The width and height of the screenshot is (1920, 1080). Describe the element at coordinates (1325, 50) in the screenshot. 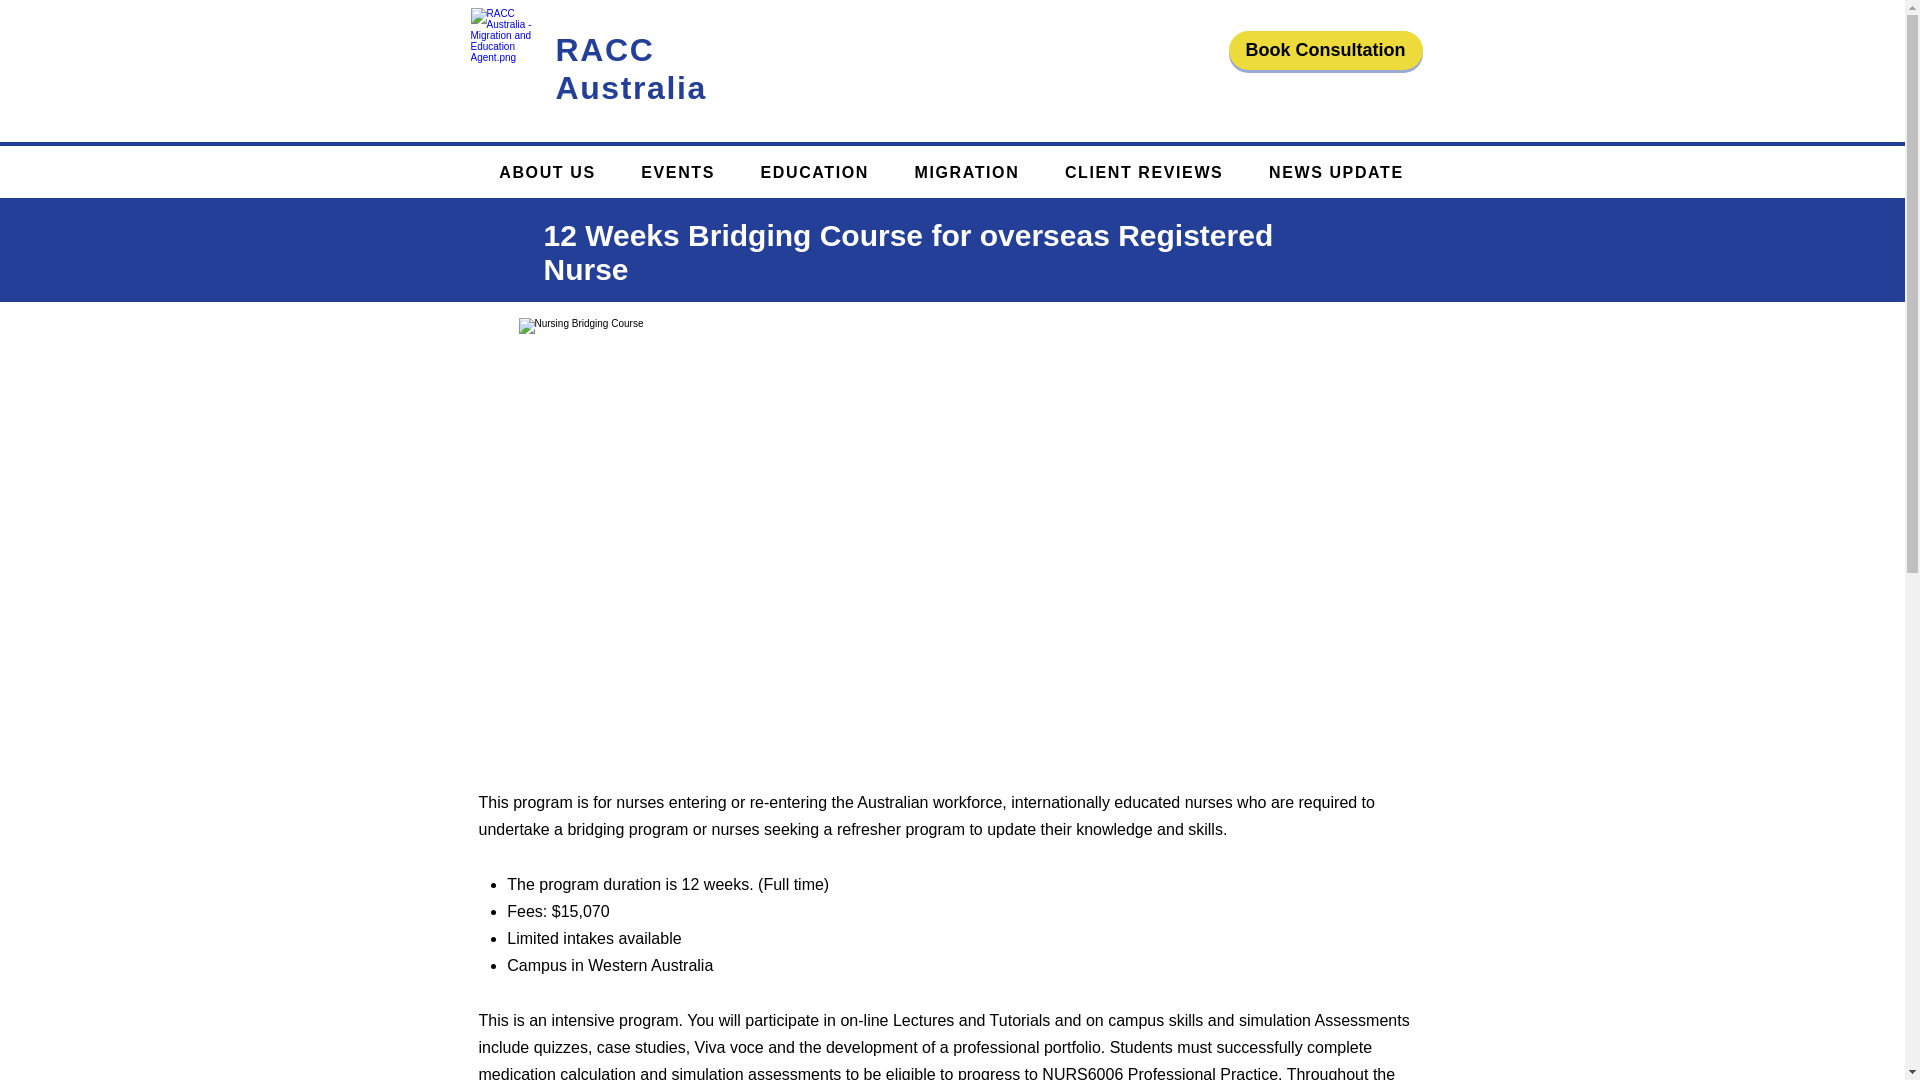

I see `Book Consultation` at that location.